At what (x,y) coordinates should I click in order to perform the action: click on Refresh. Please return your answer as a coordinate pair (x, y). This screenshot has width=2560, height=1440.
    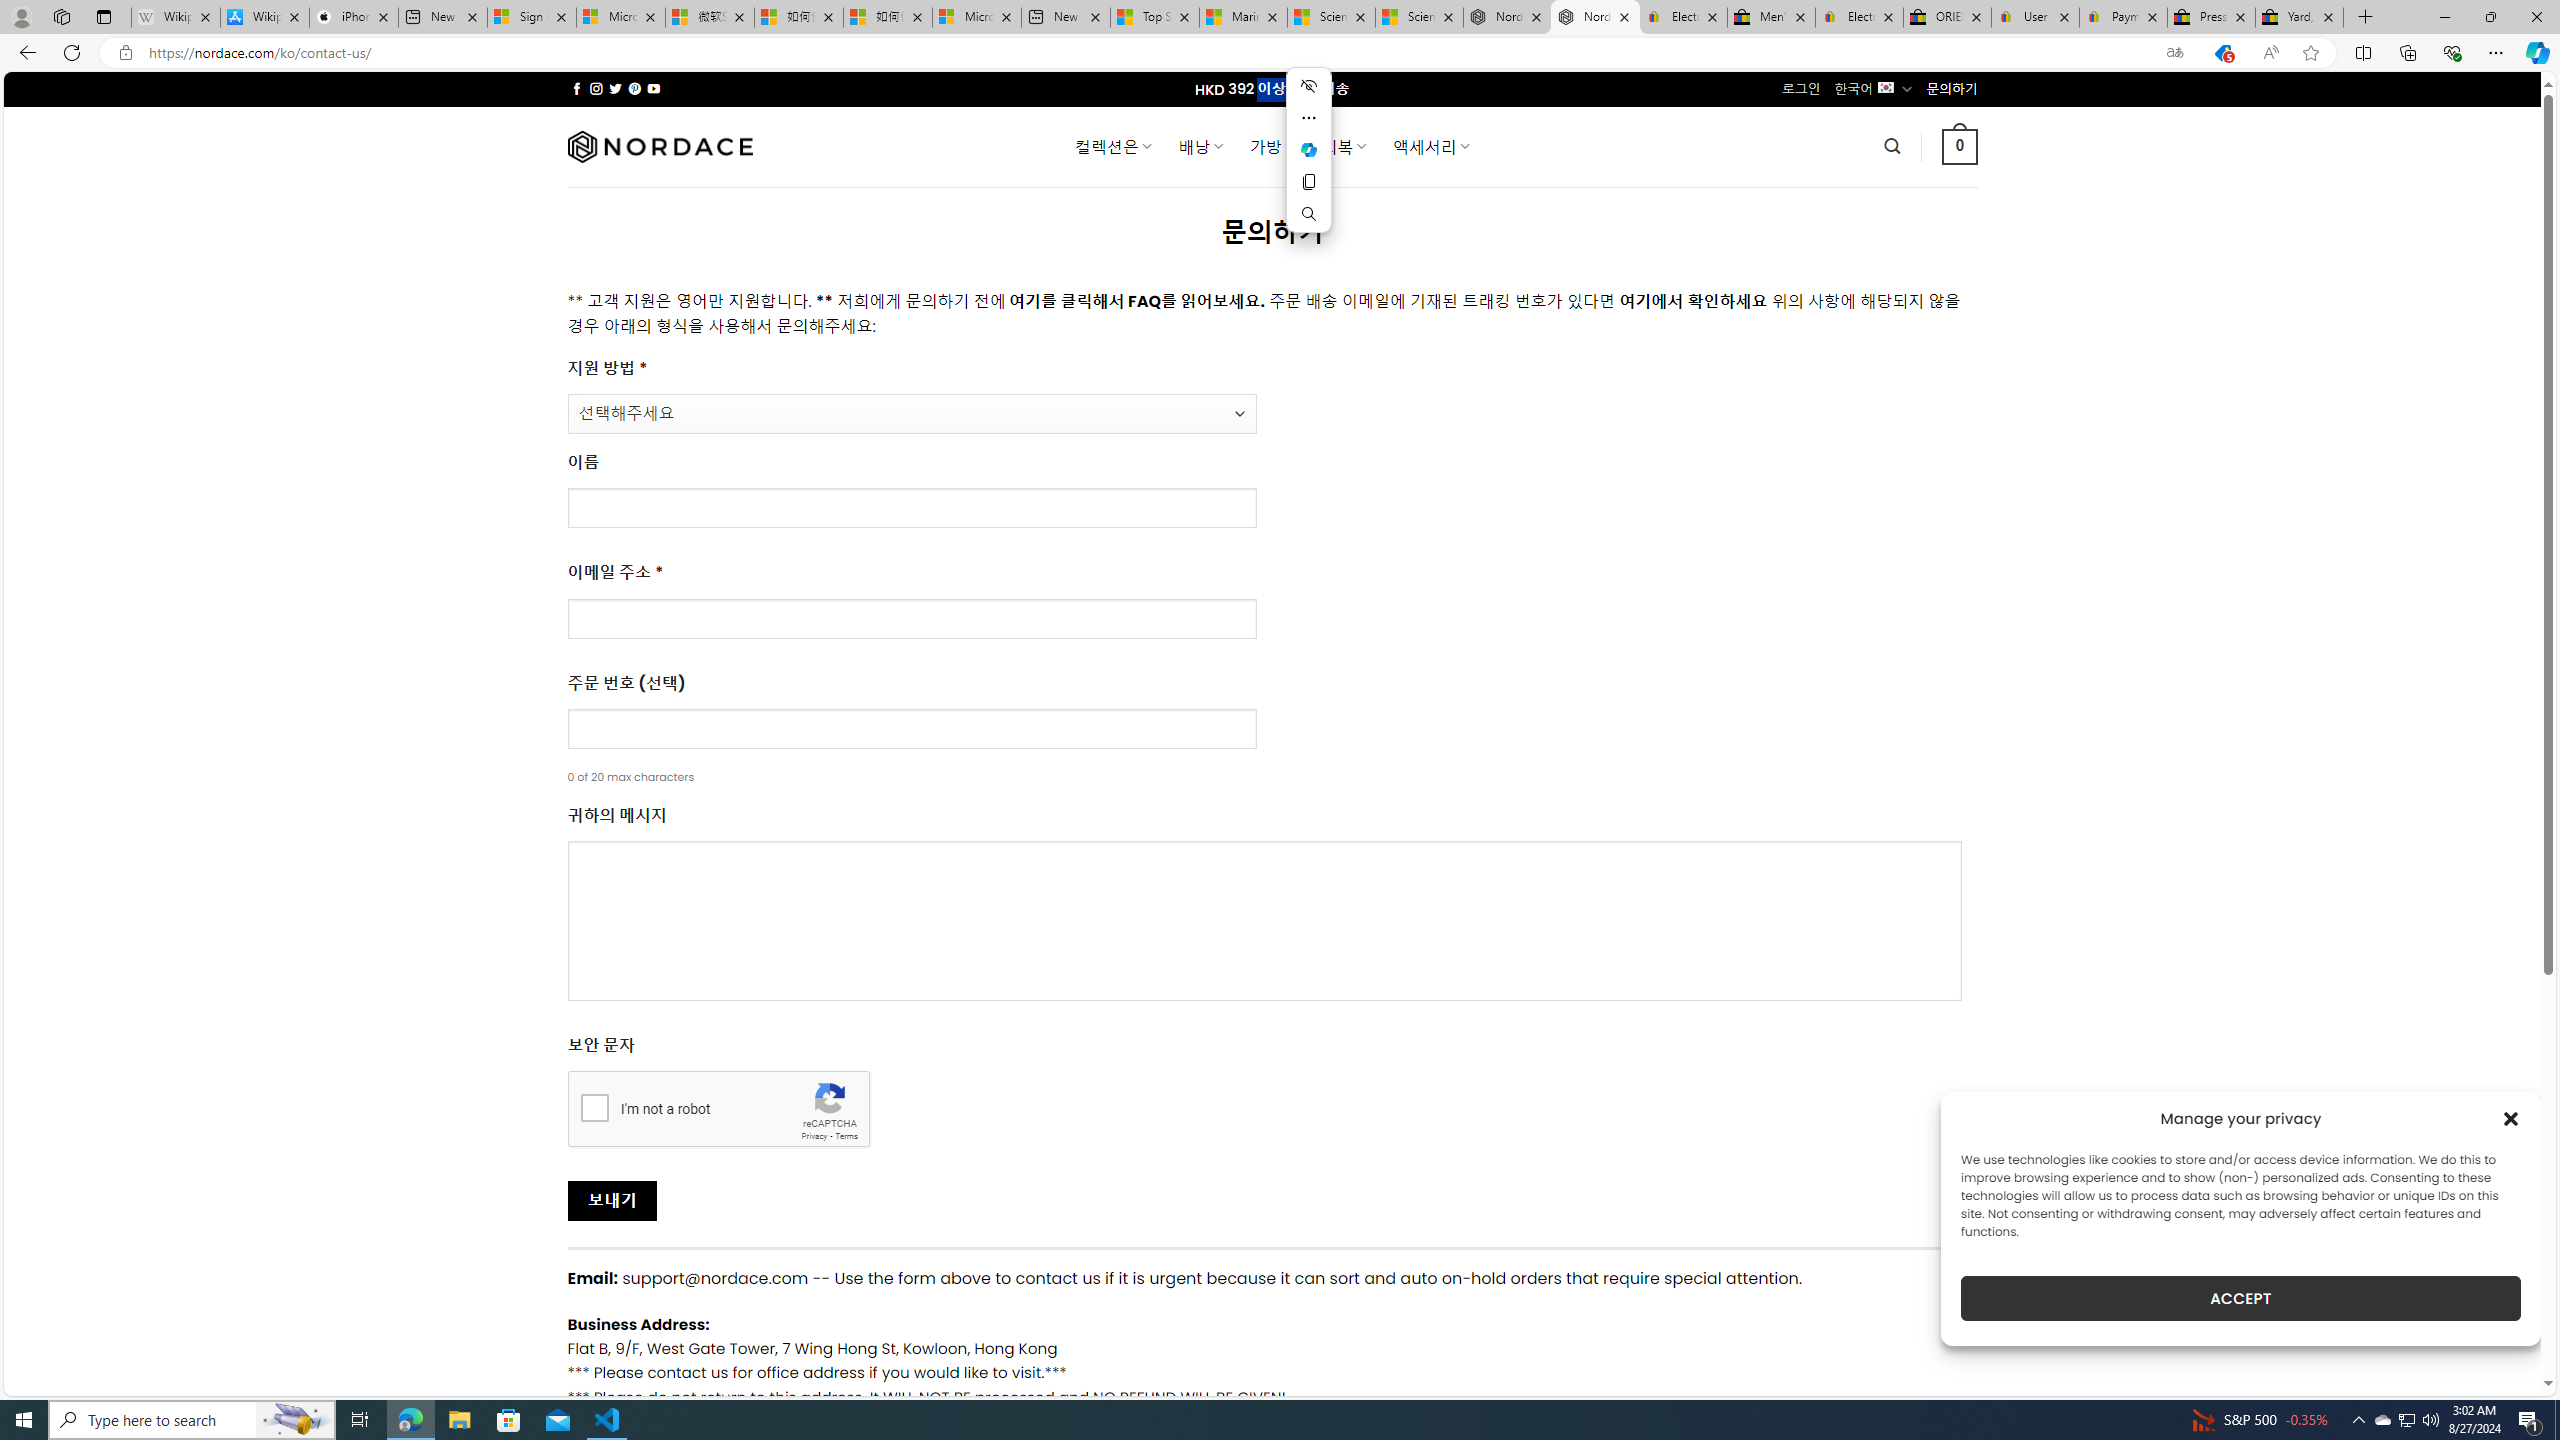
    Looking at the image, I should click on (72, 52).